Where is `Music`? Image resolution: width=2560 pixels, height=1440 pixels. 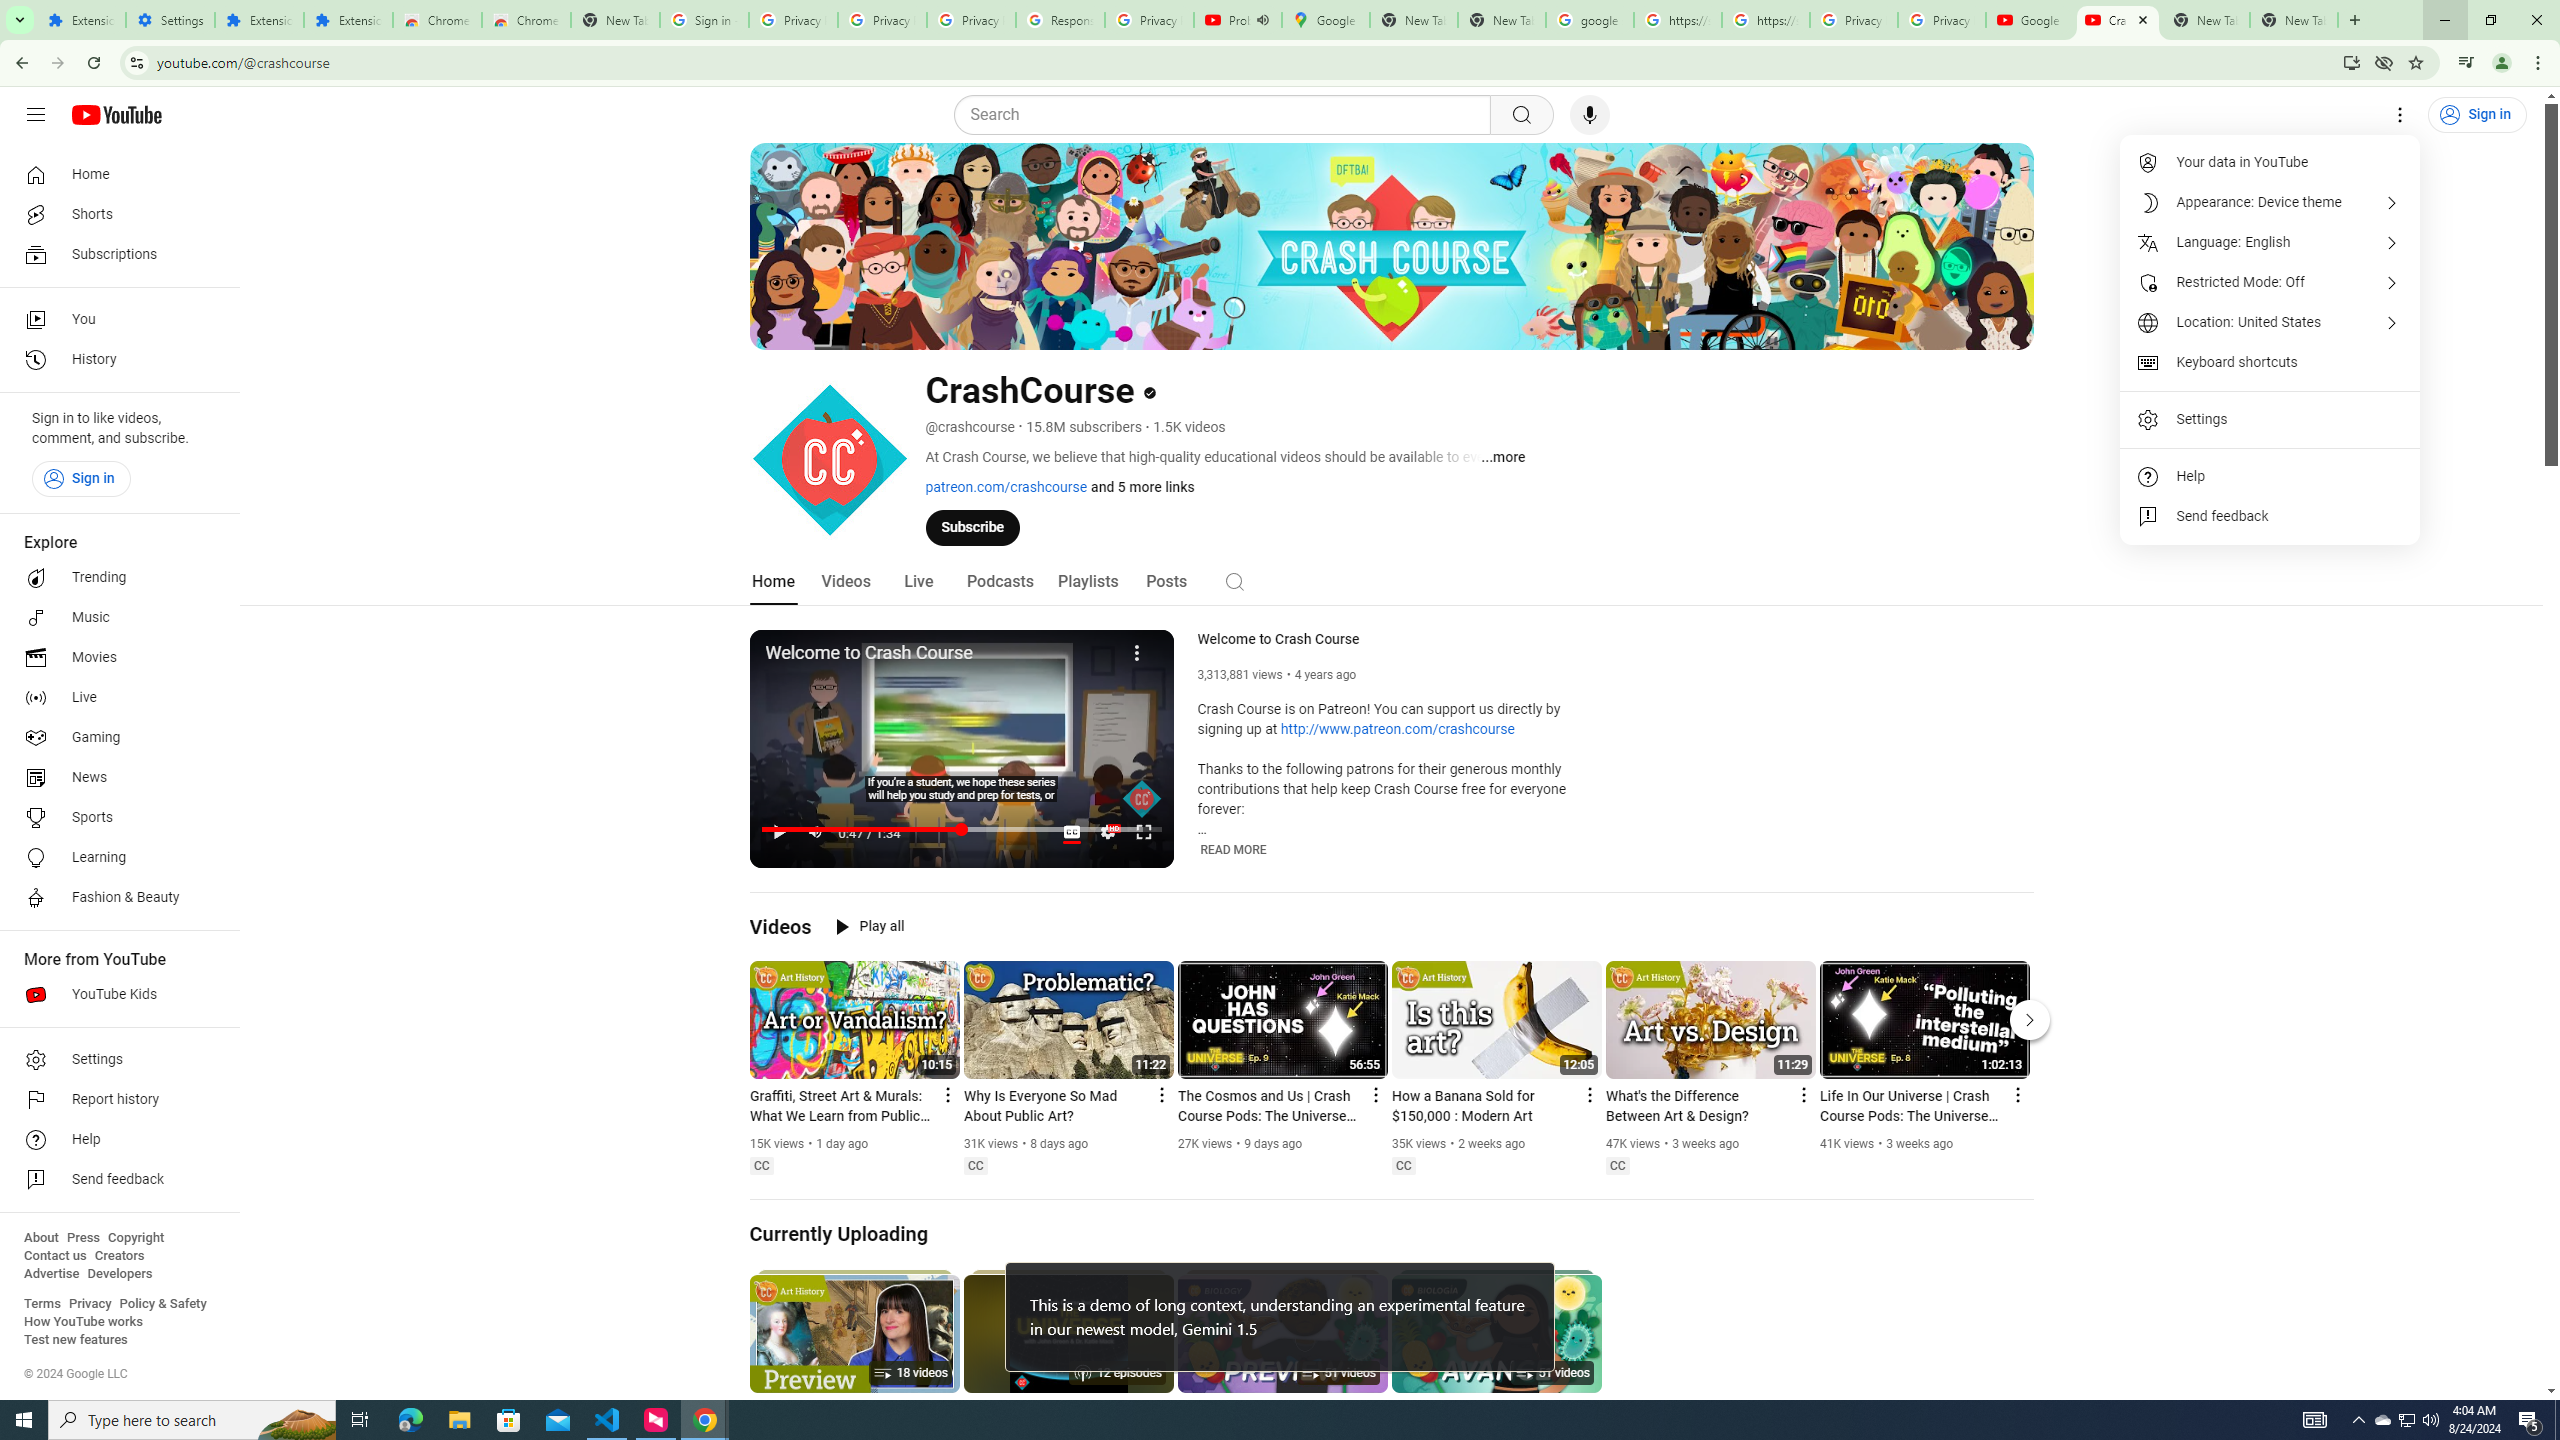
Music is located at coordinates (114, 617).